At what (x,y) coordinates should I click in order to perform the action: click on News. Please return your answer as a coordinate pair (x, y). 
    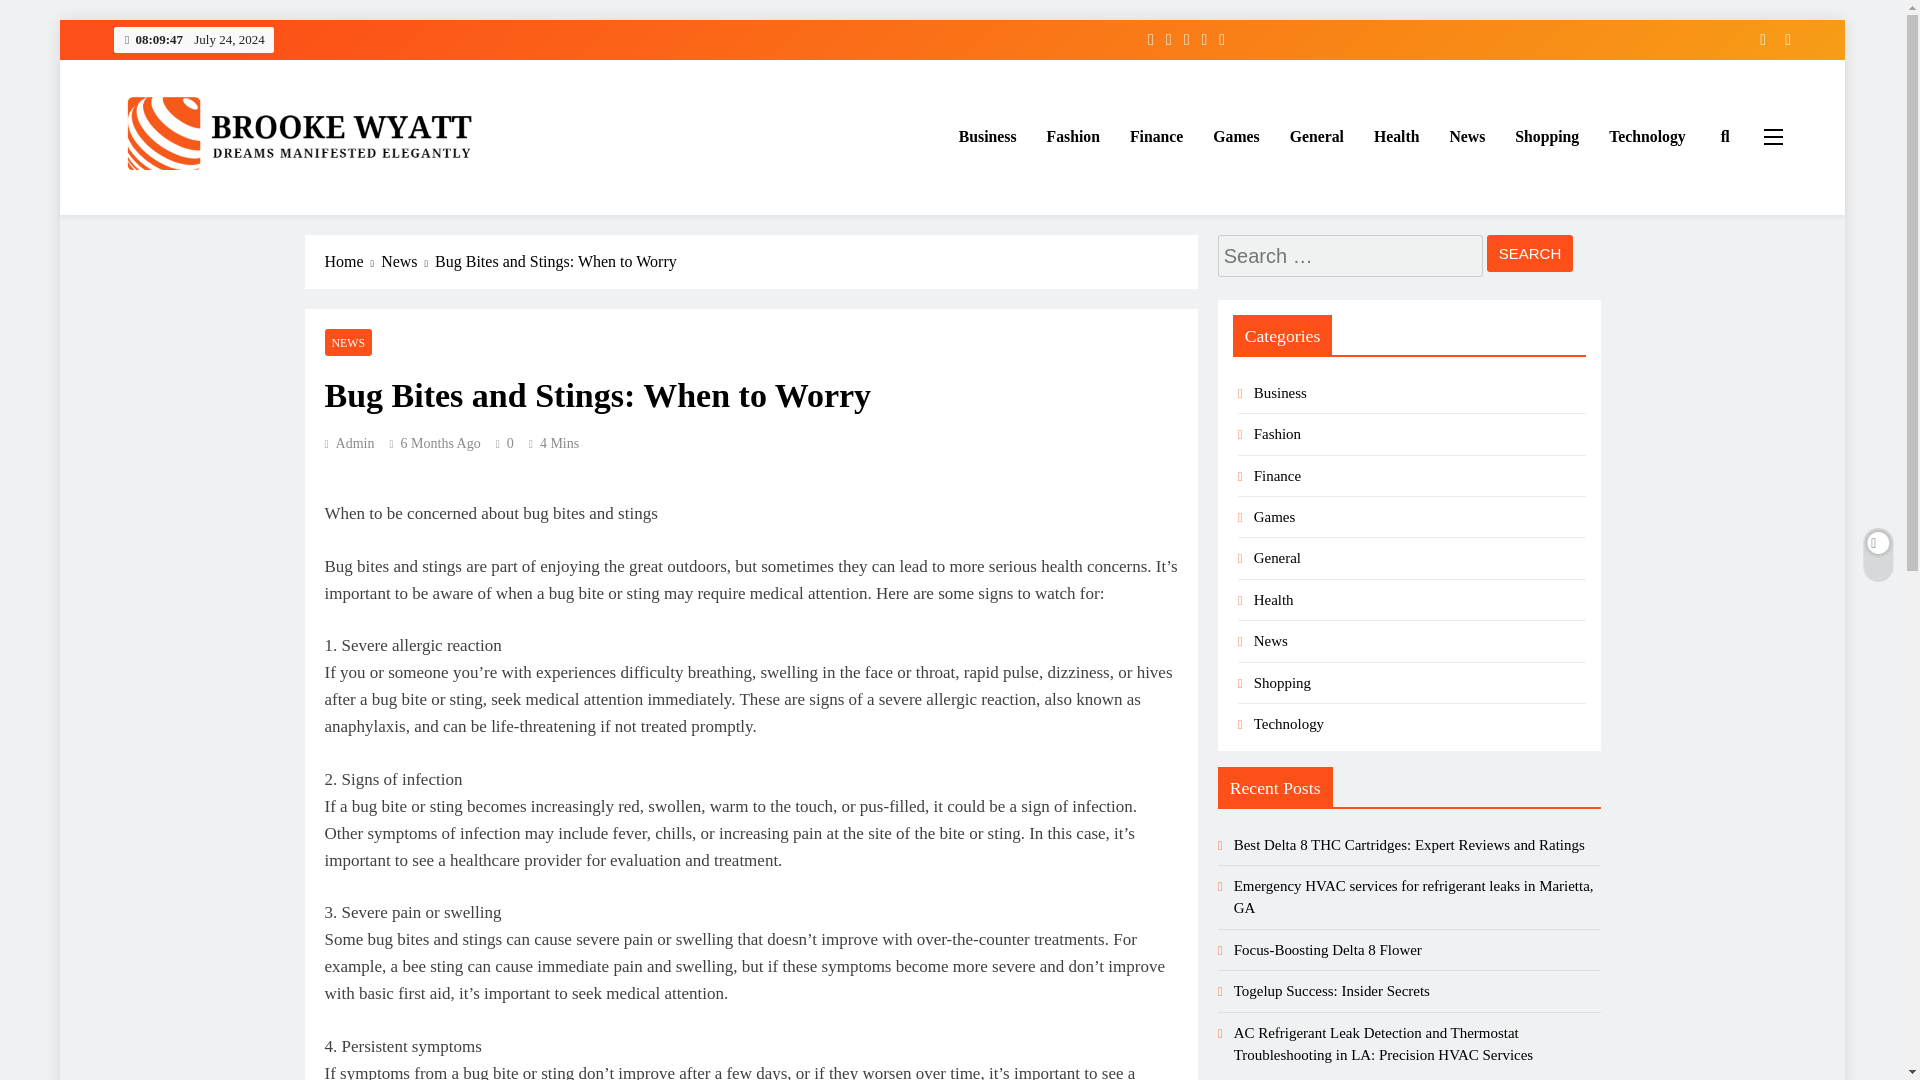
    Looking at the image, I should click on (1466, 137).